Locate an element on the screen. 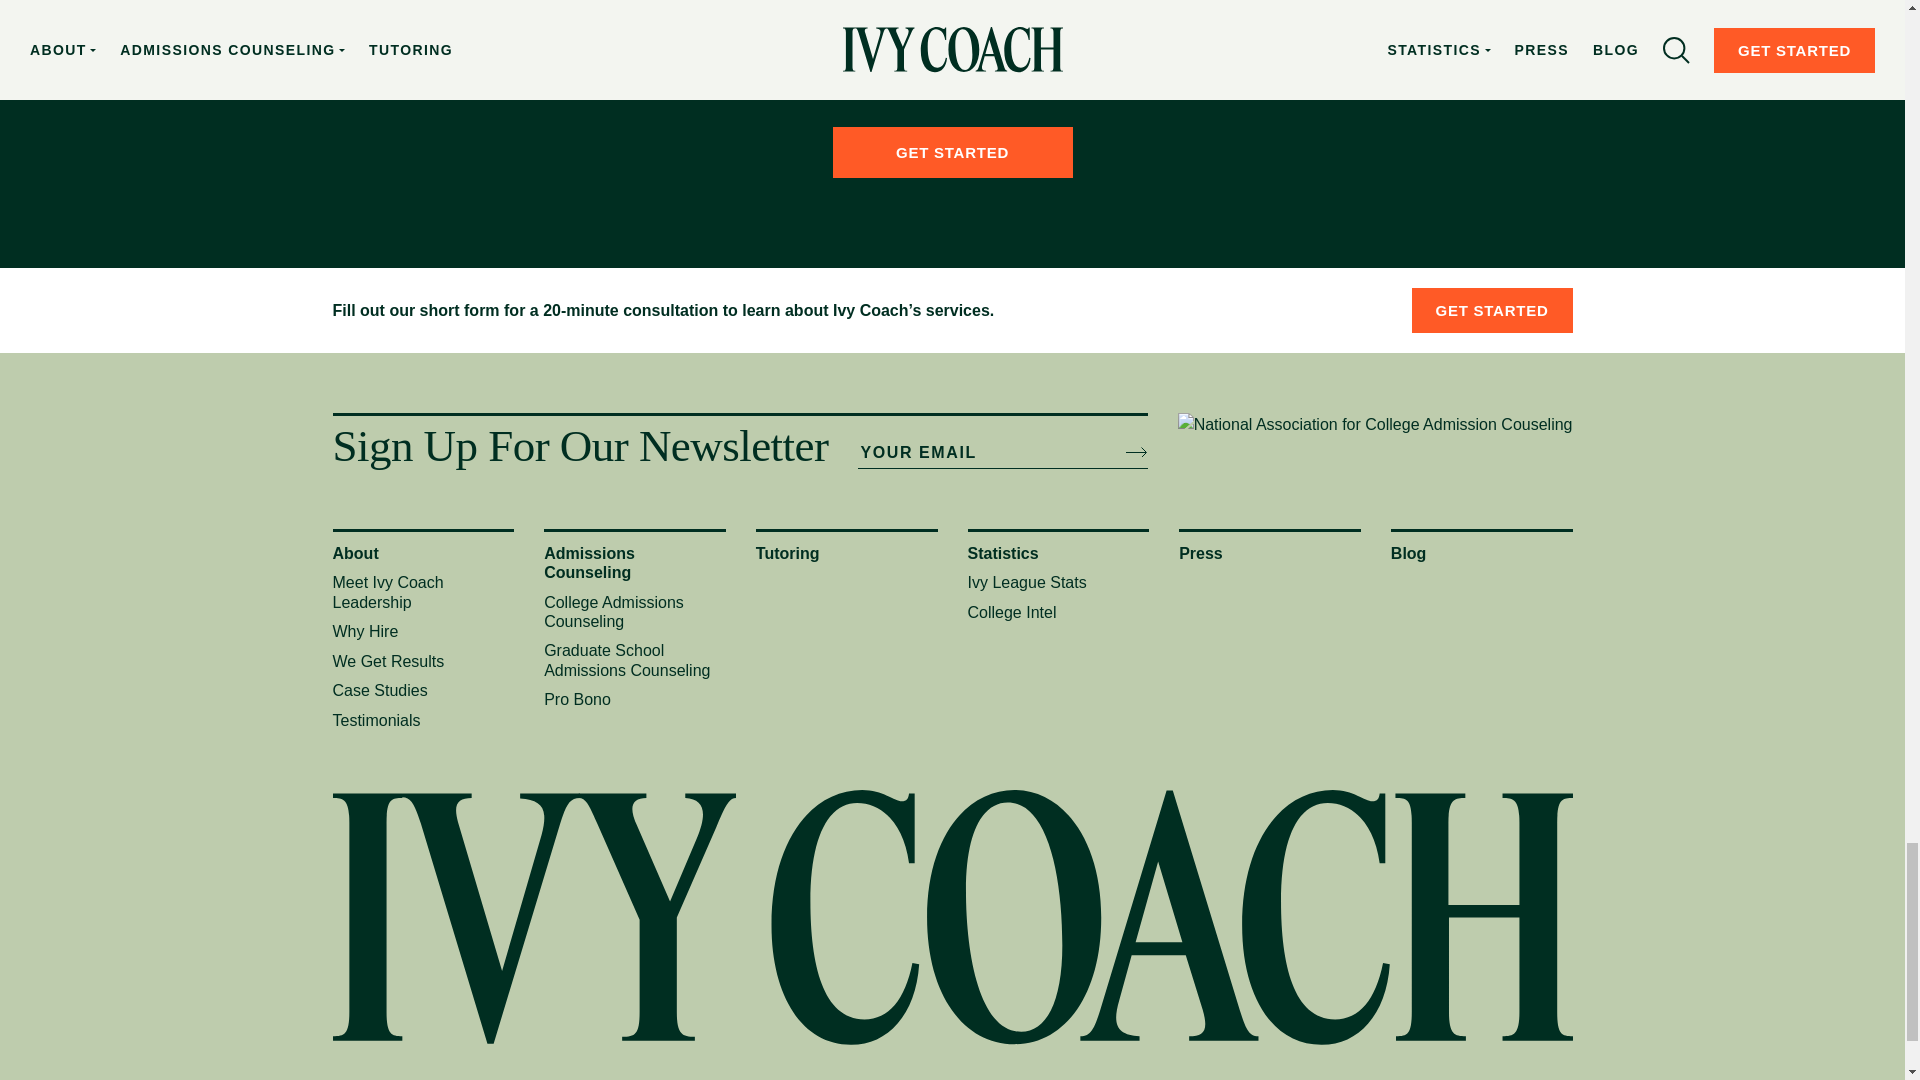  Meet Ivy Coach Leadership is located at coordinates (388, 592).